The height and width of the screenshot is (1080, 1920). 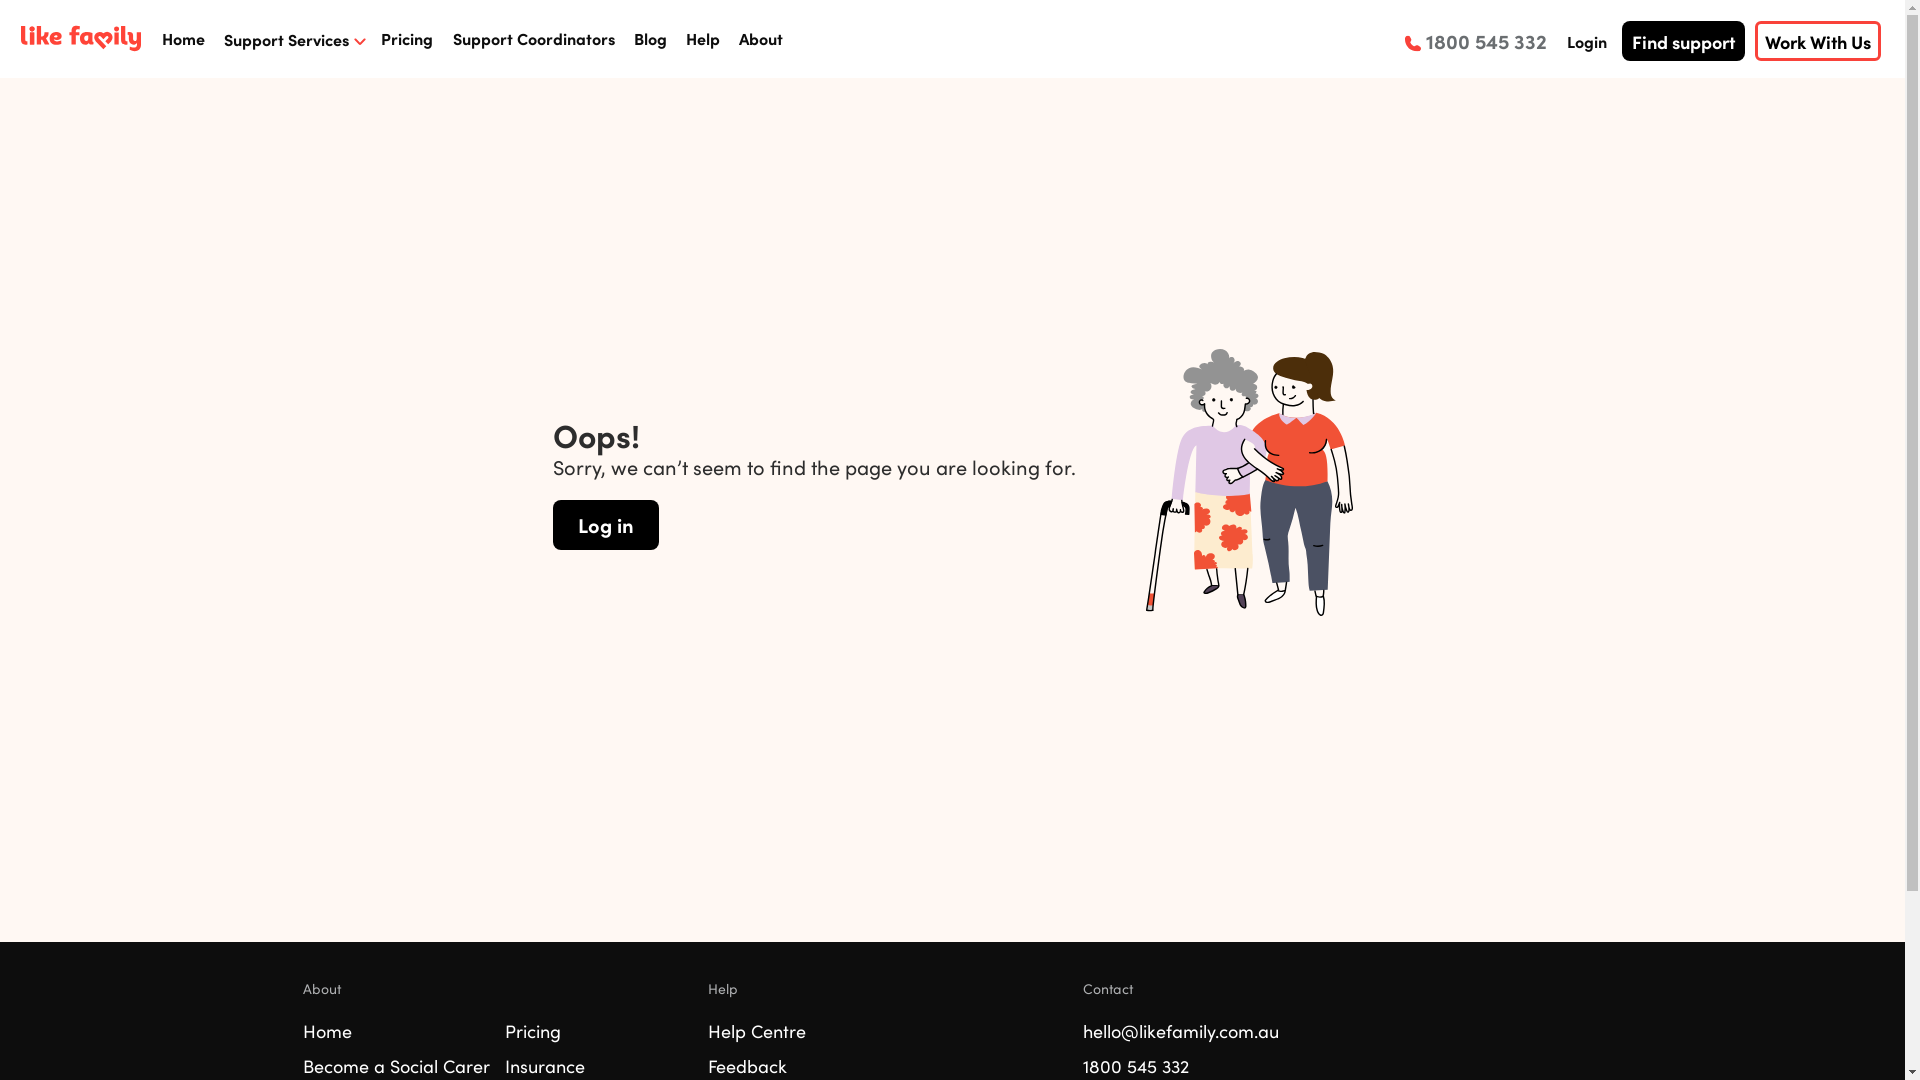 I want to click on Pricing, so click(x=532, y=1031).